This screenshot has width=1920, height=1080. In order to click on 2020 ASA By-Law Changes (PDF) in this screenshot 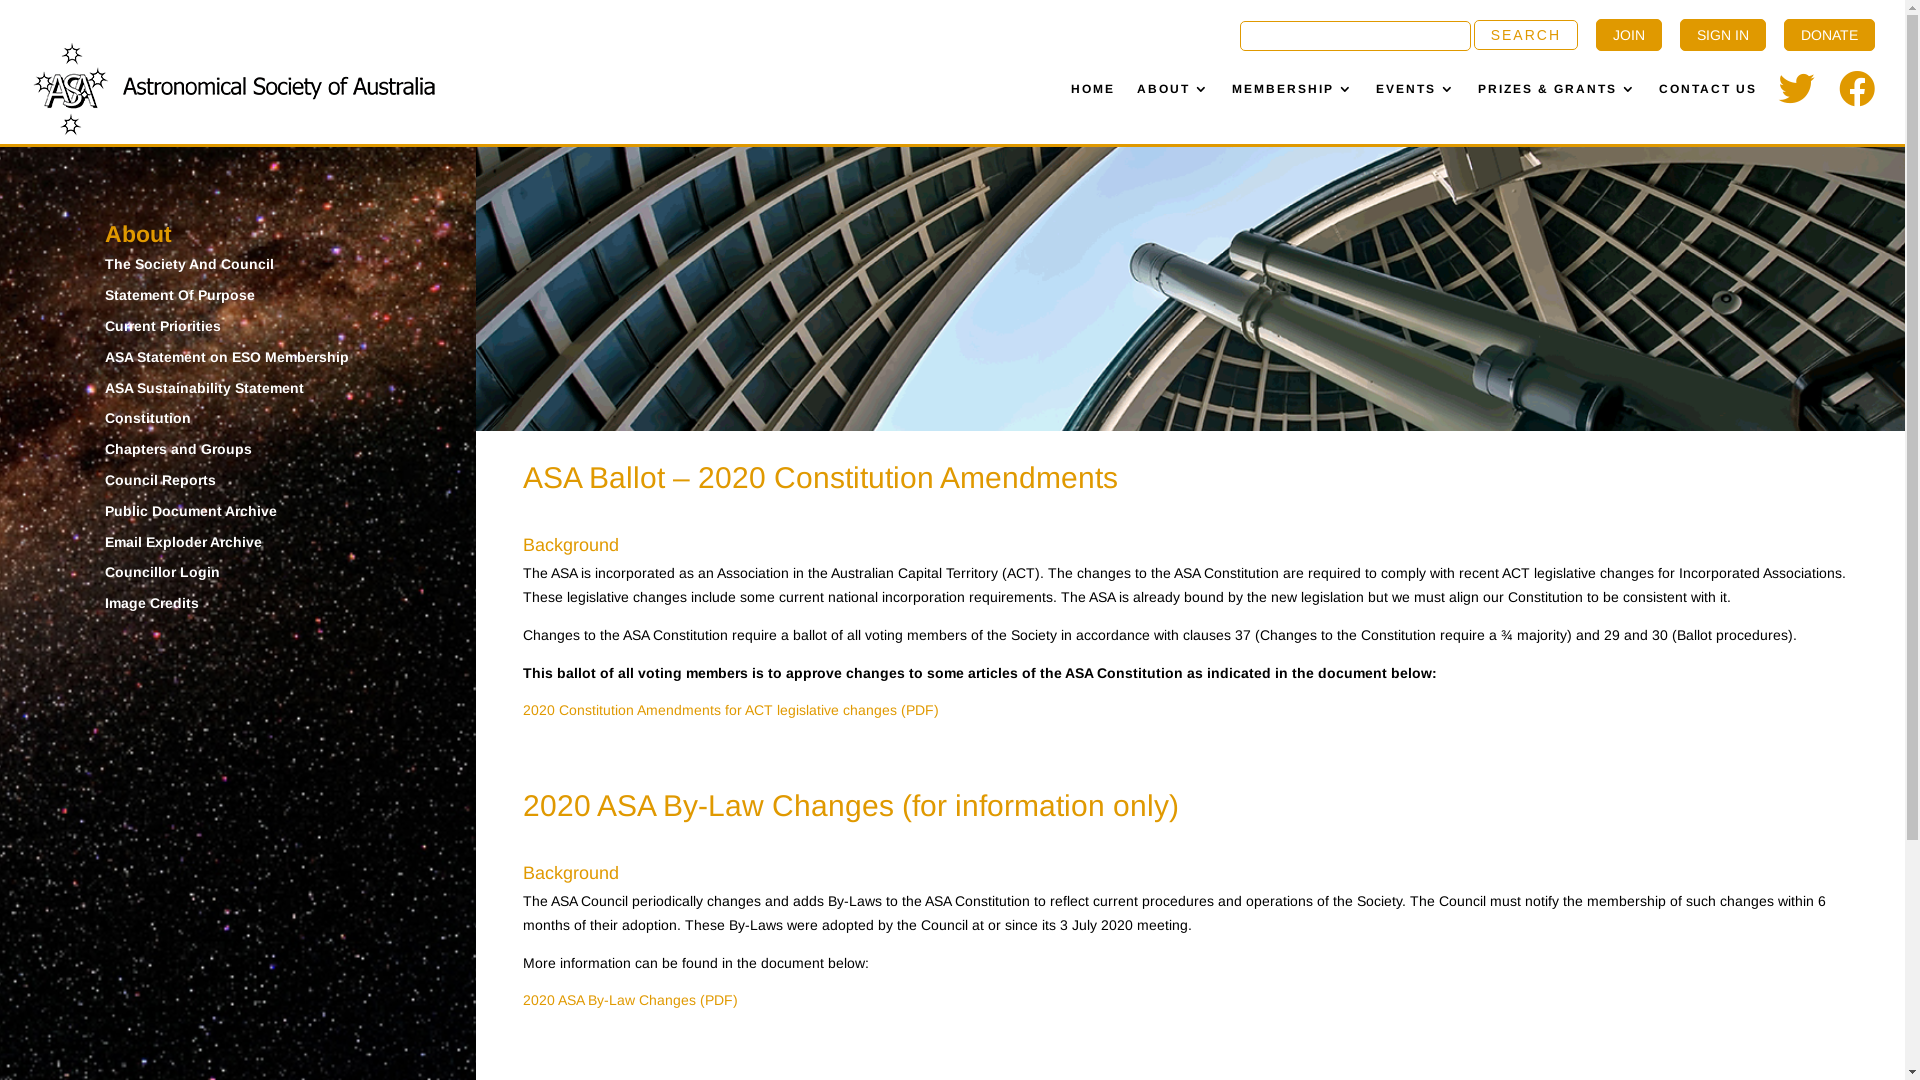, I will do `click(630, 1000)`.